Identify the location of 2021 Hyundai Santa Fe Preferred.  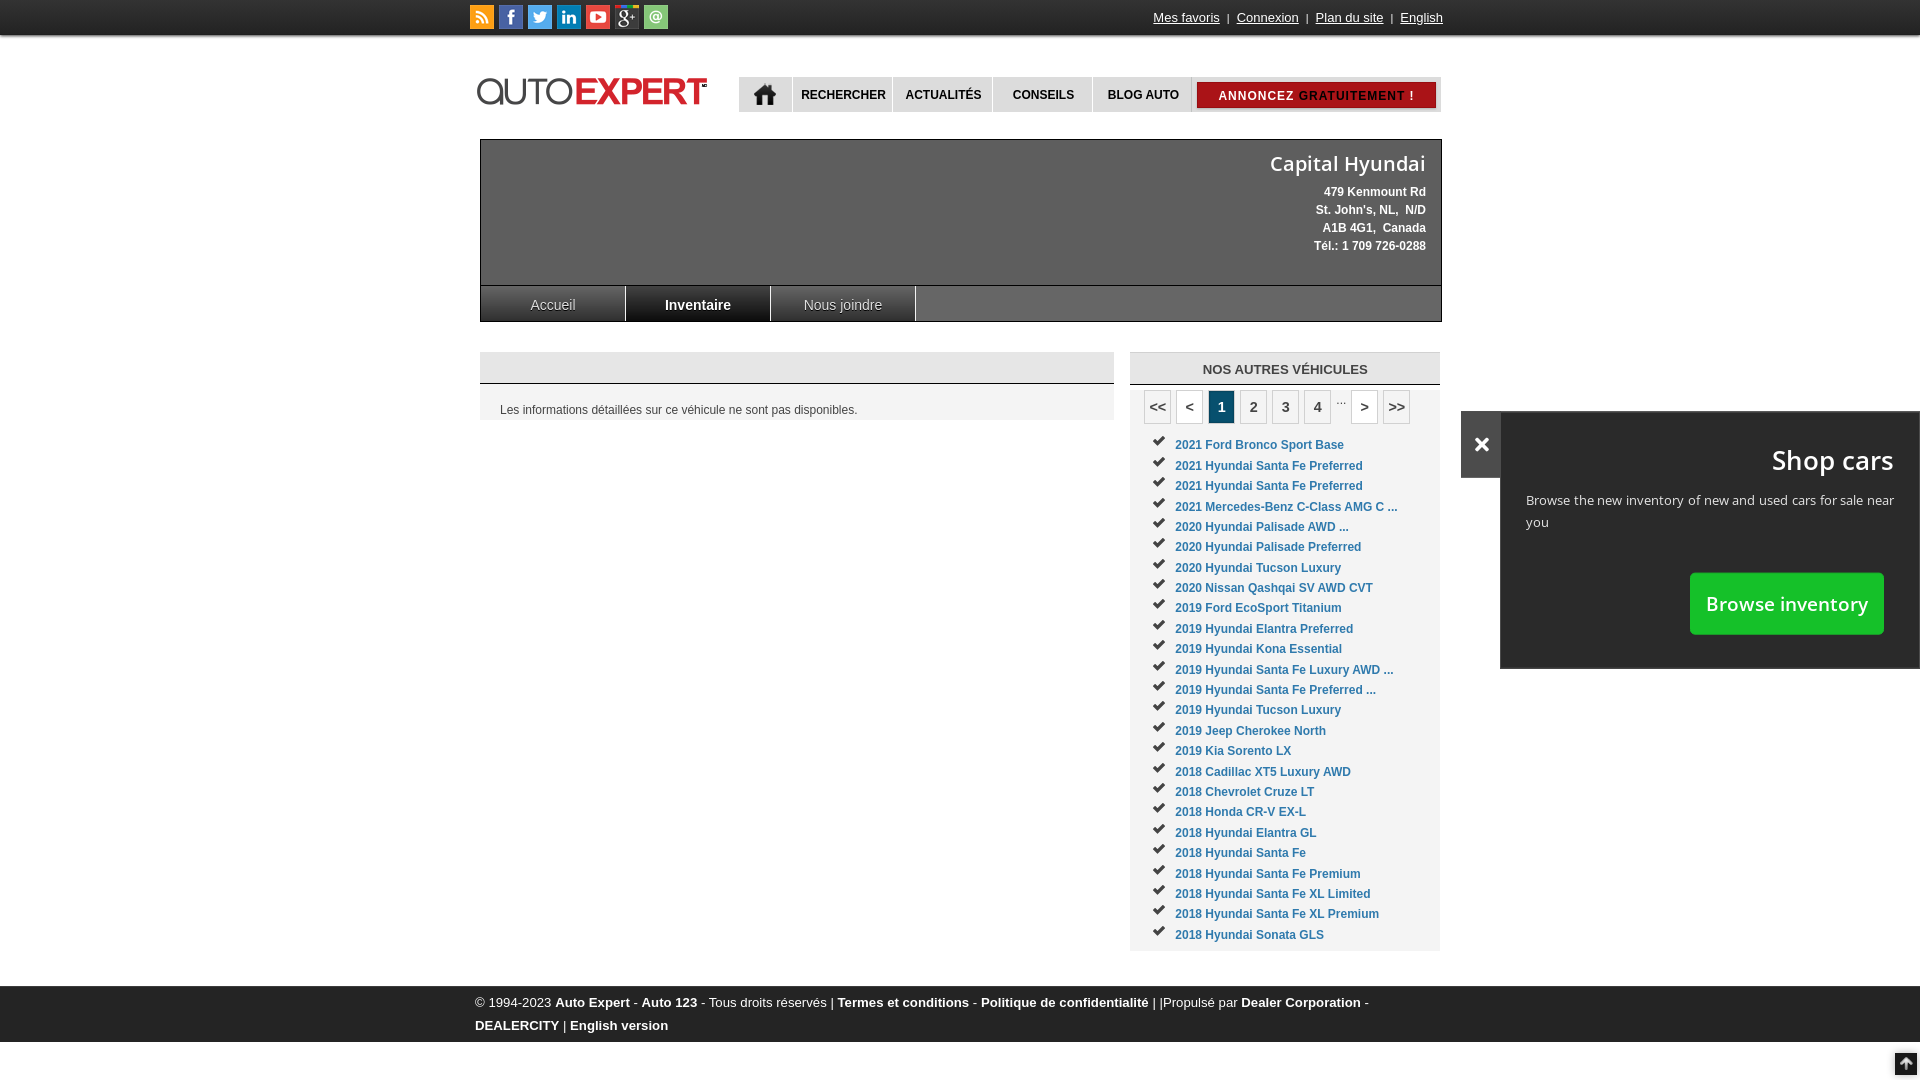
(1268, 466).